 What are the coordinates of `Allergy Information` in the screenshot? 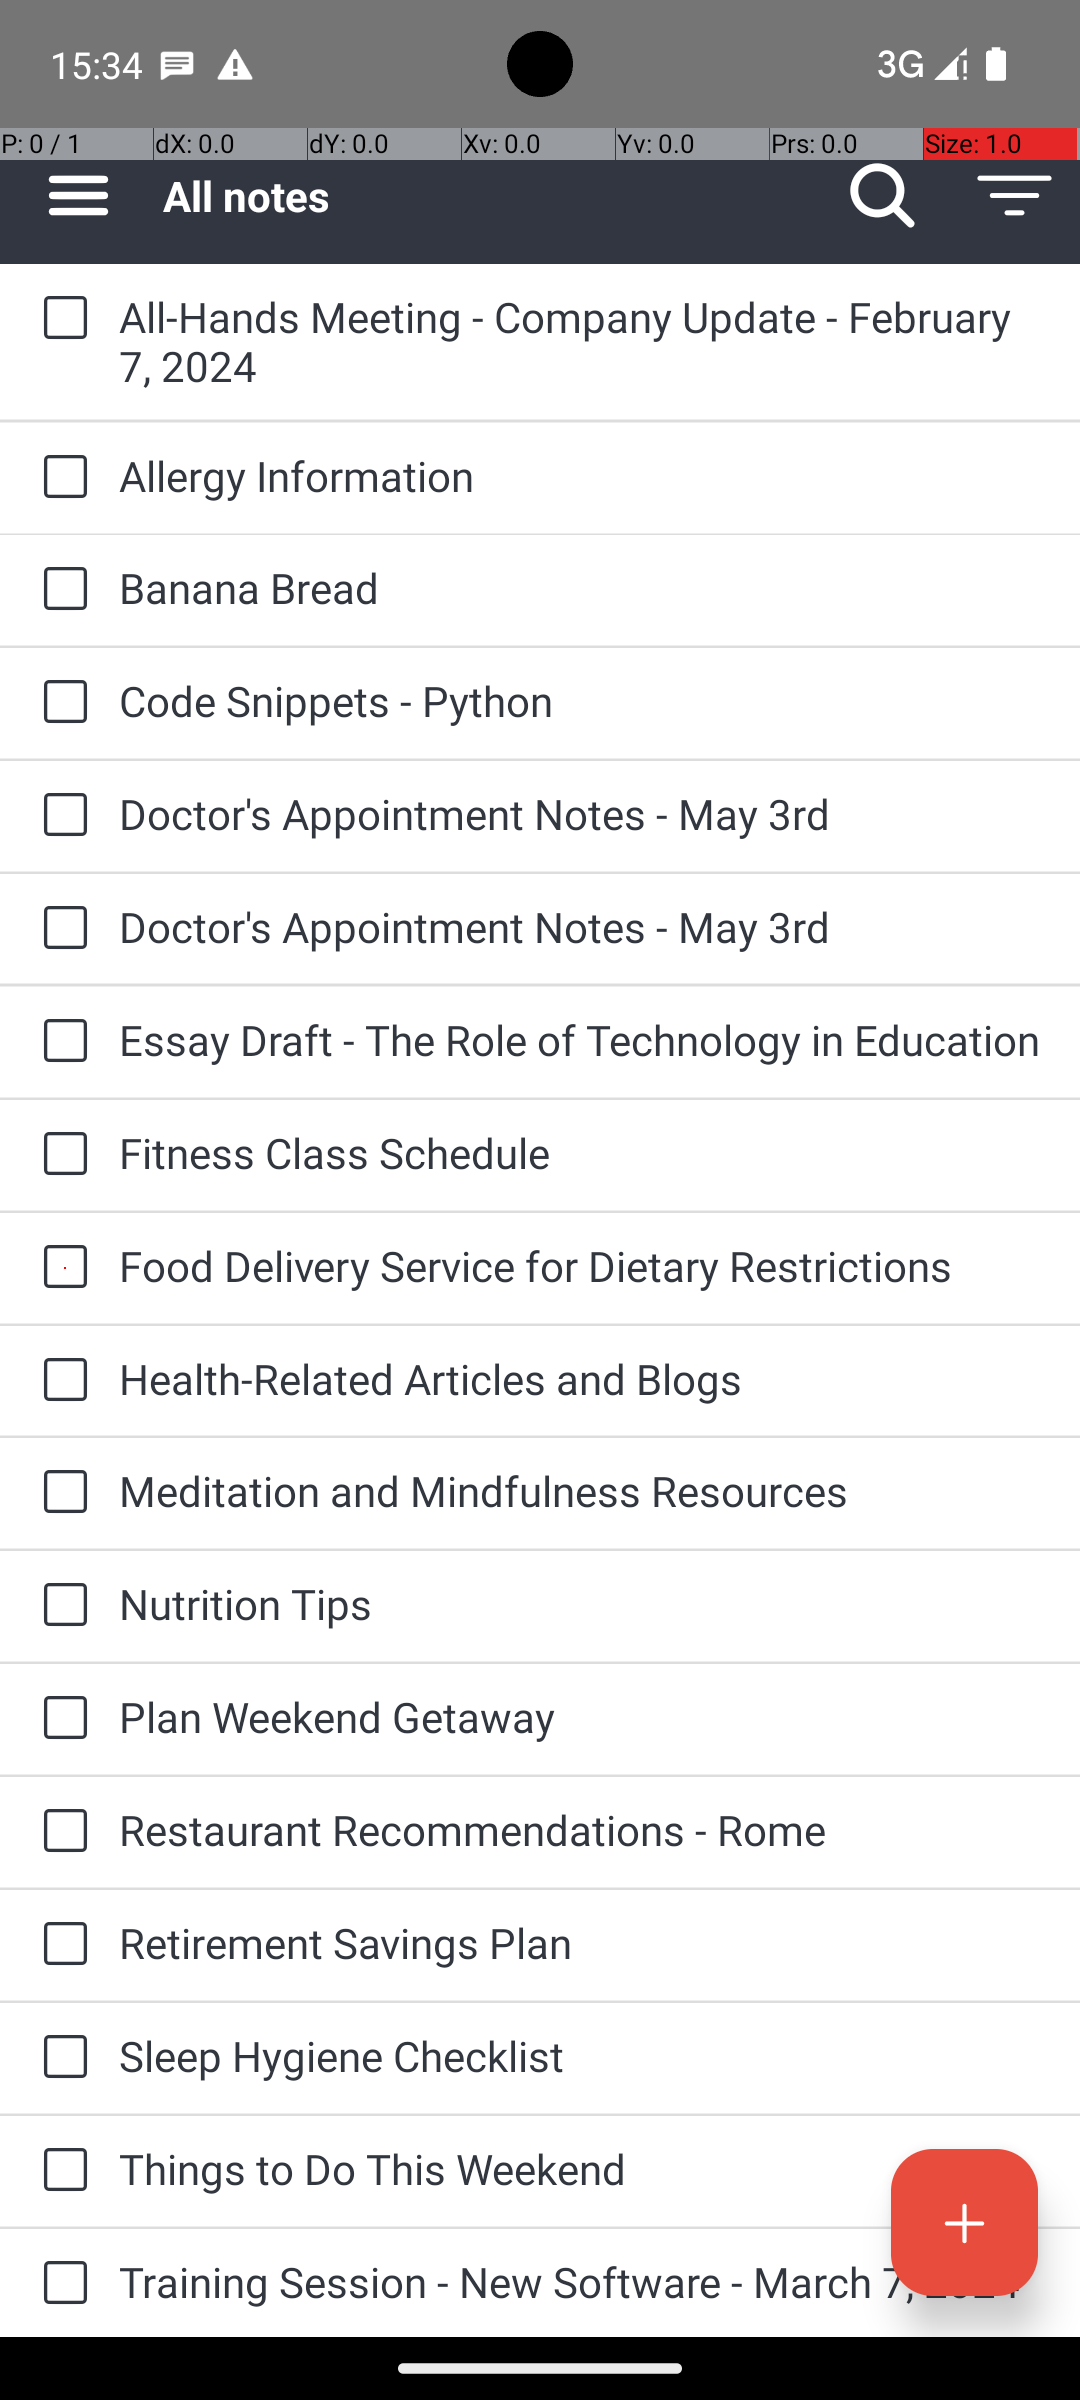 It's located at (580, 476).